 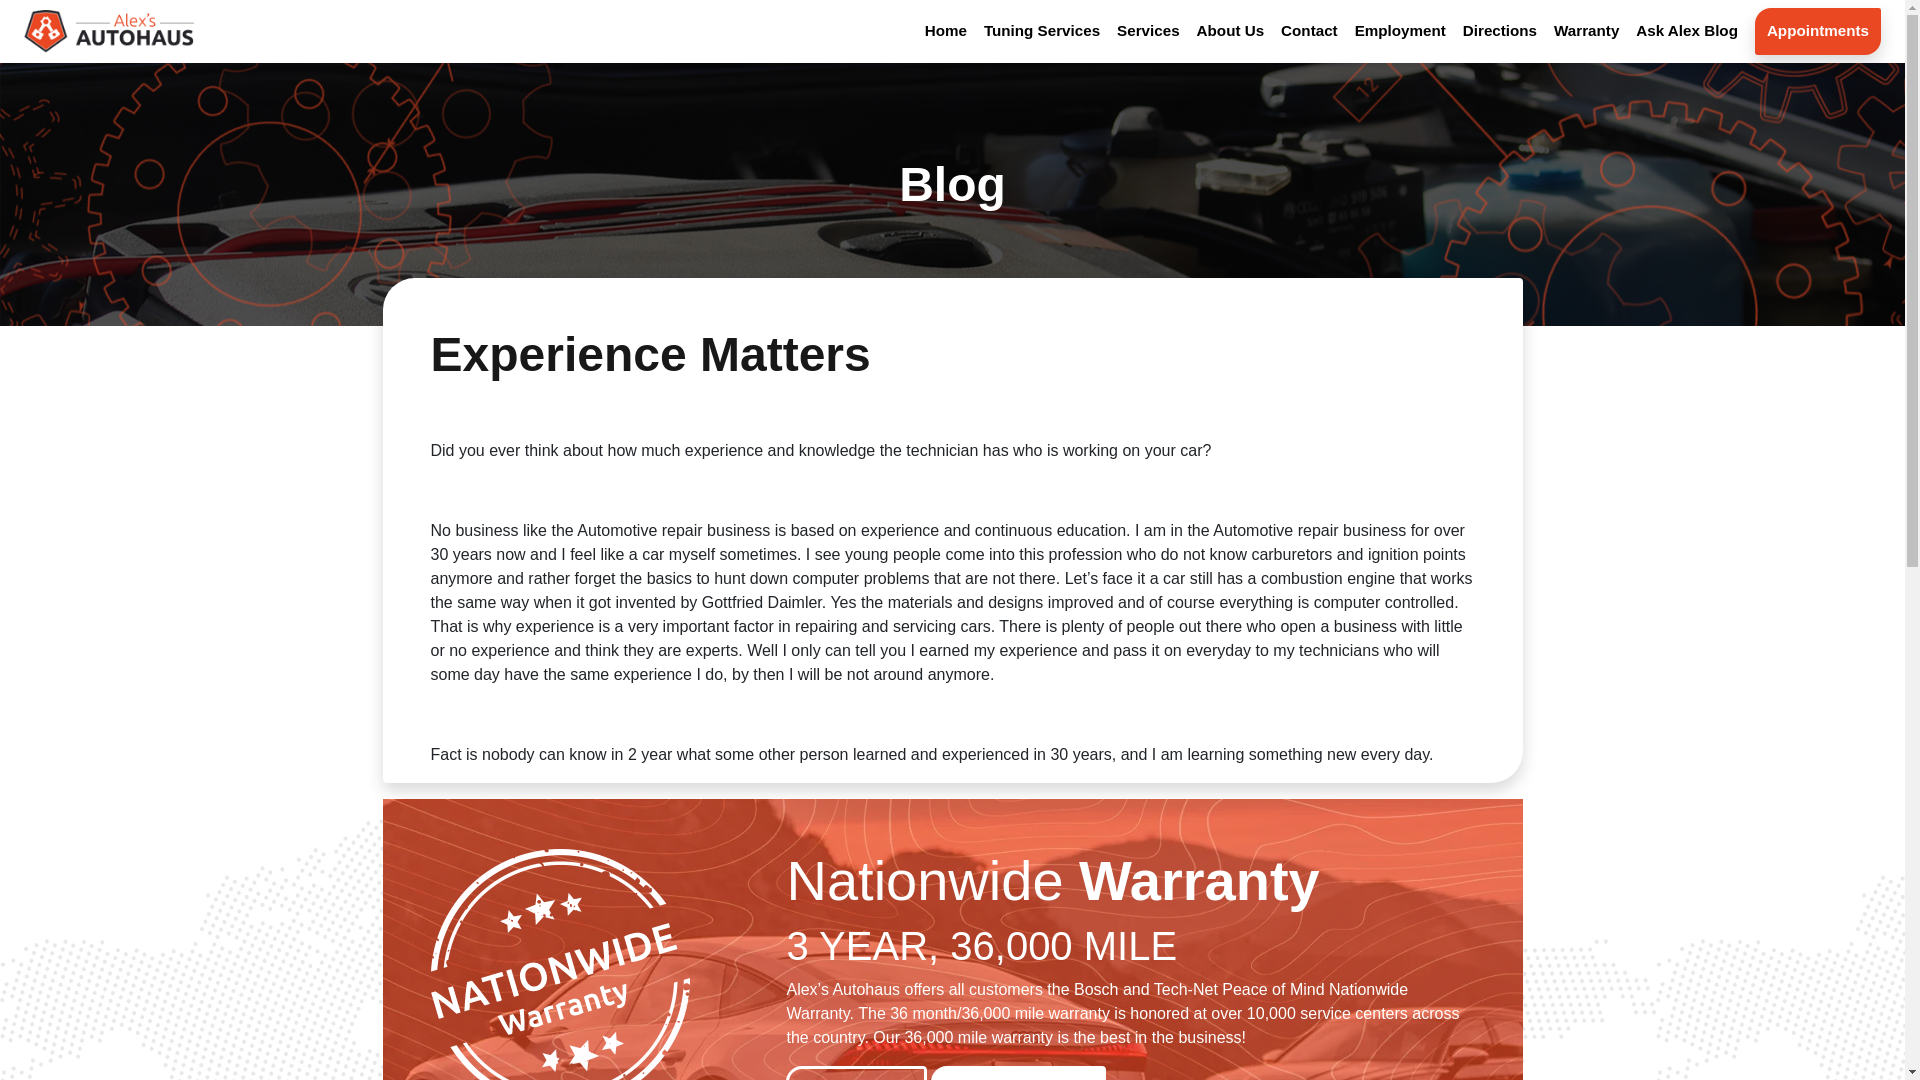 What do you see at coordinates (1686, 32) in the screenshot?
I see `Ask Alex Blog` at bounding box center [1686, 32].